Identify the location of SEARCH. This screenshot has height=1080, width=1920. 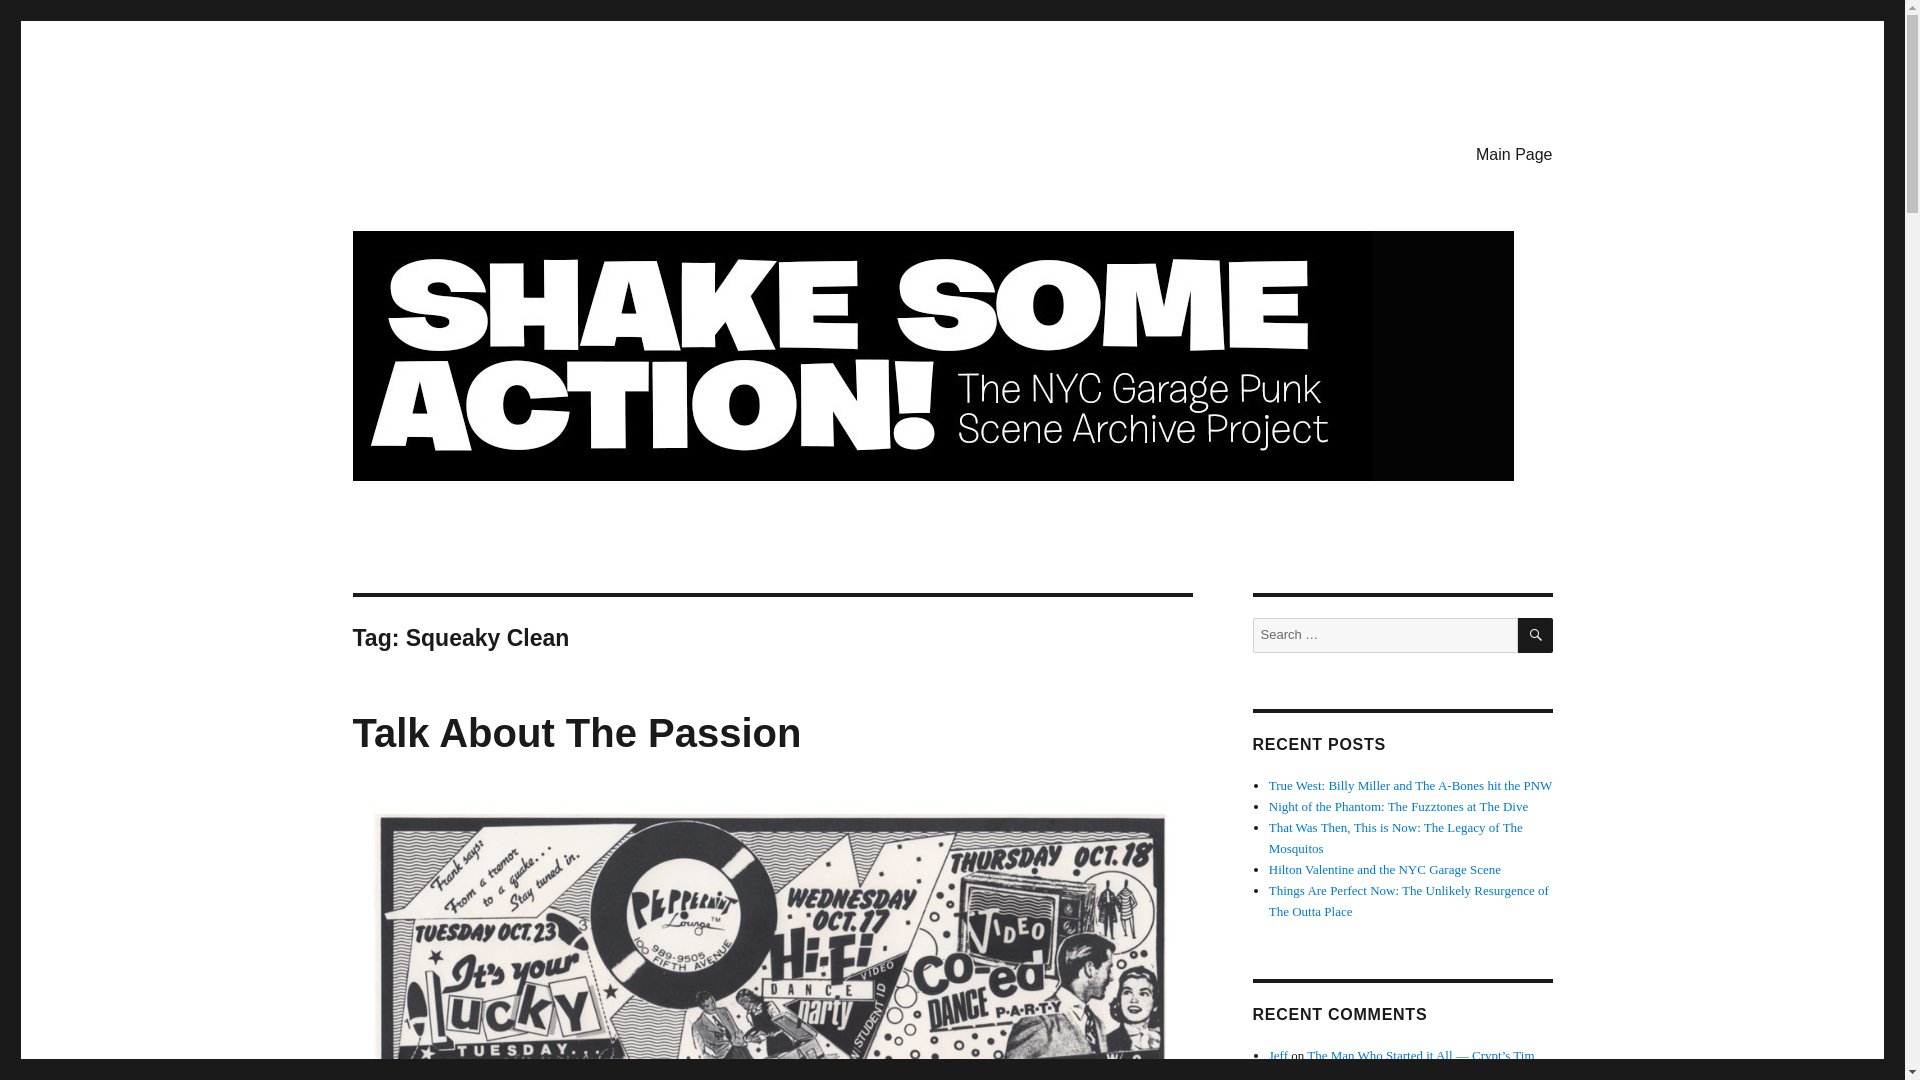
(1536, 635).